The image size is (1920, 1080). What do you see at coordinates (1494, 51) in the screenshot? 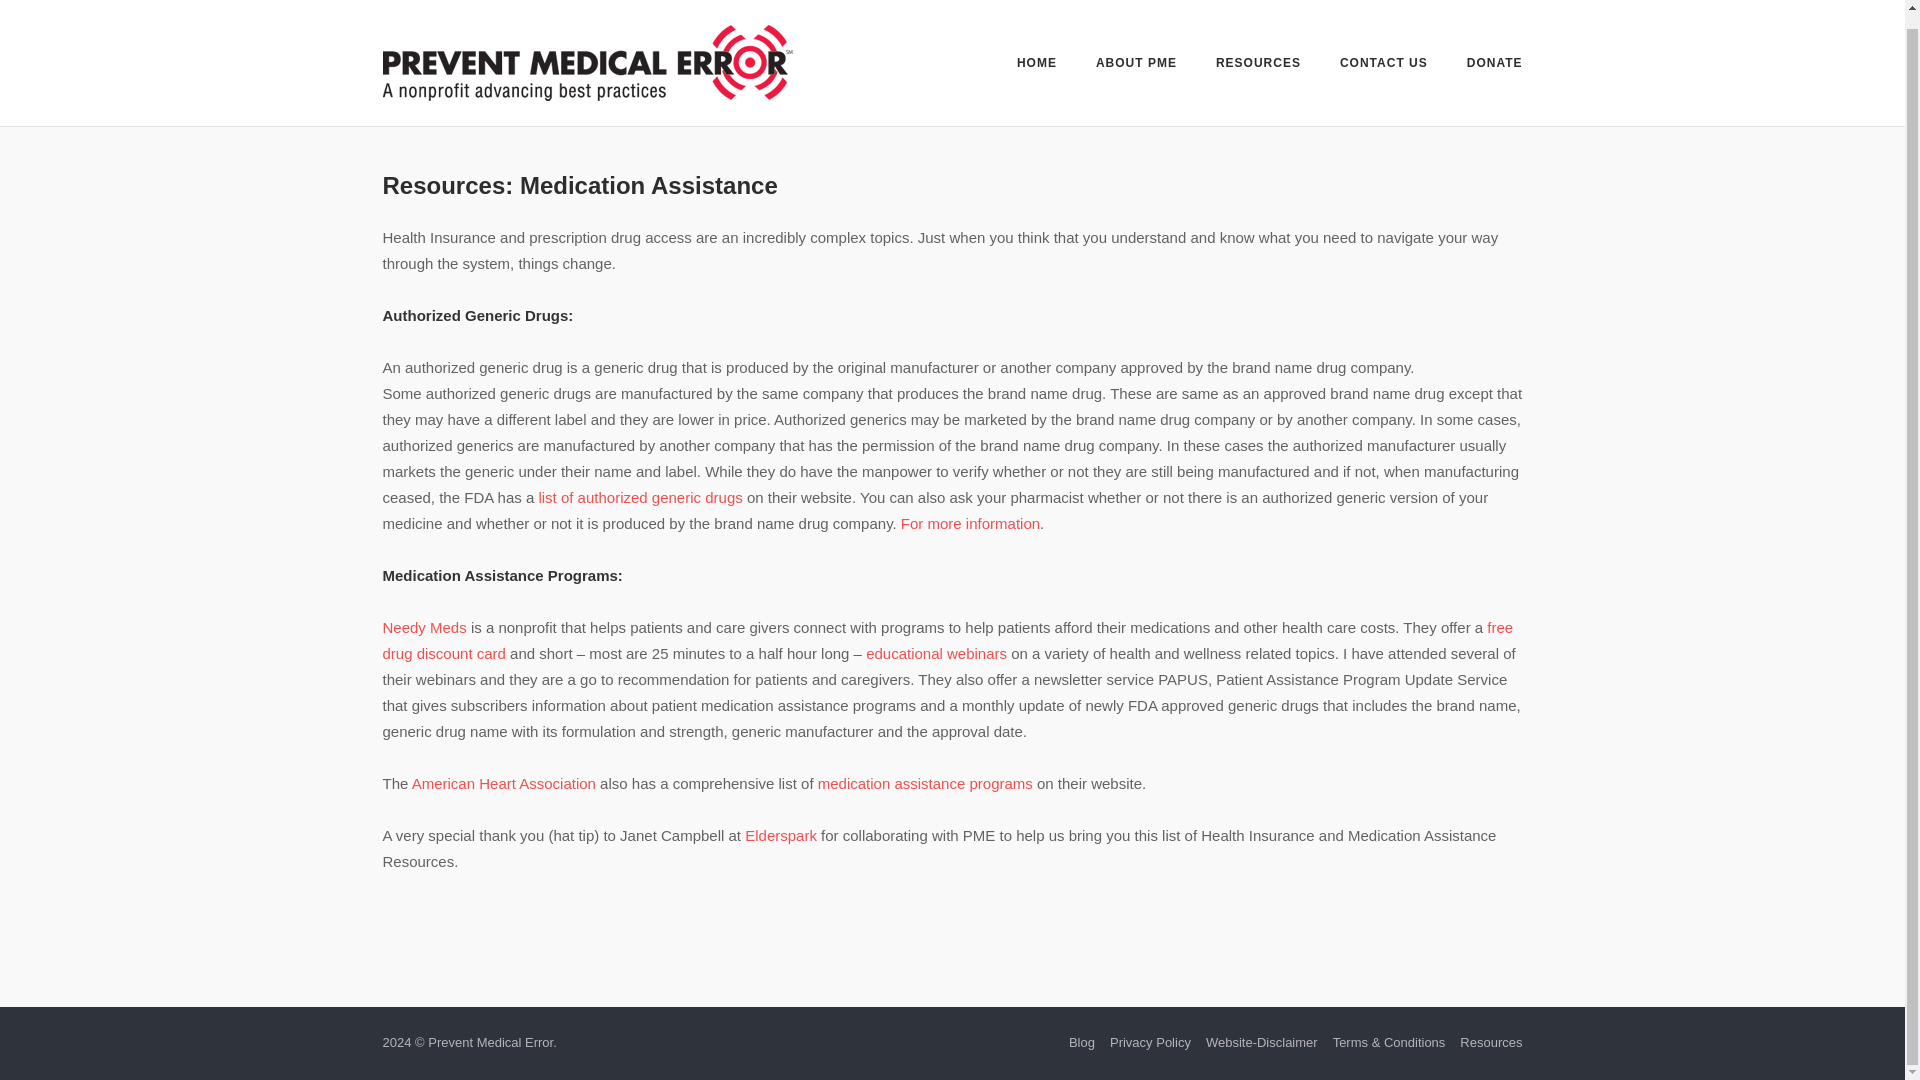
I see `DONATE` at bounding box center [1494, 51].